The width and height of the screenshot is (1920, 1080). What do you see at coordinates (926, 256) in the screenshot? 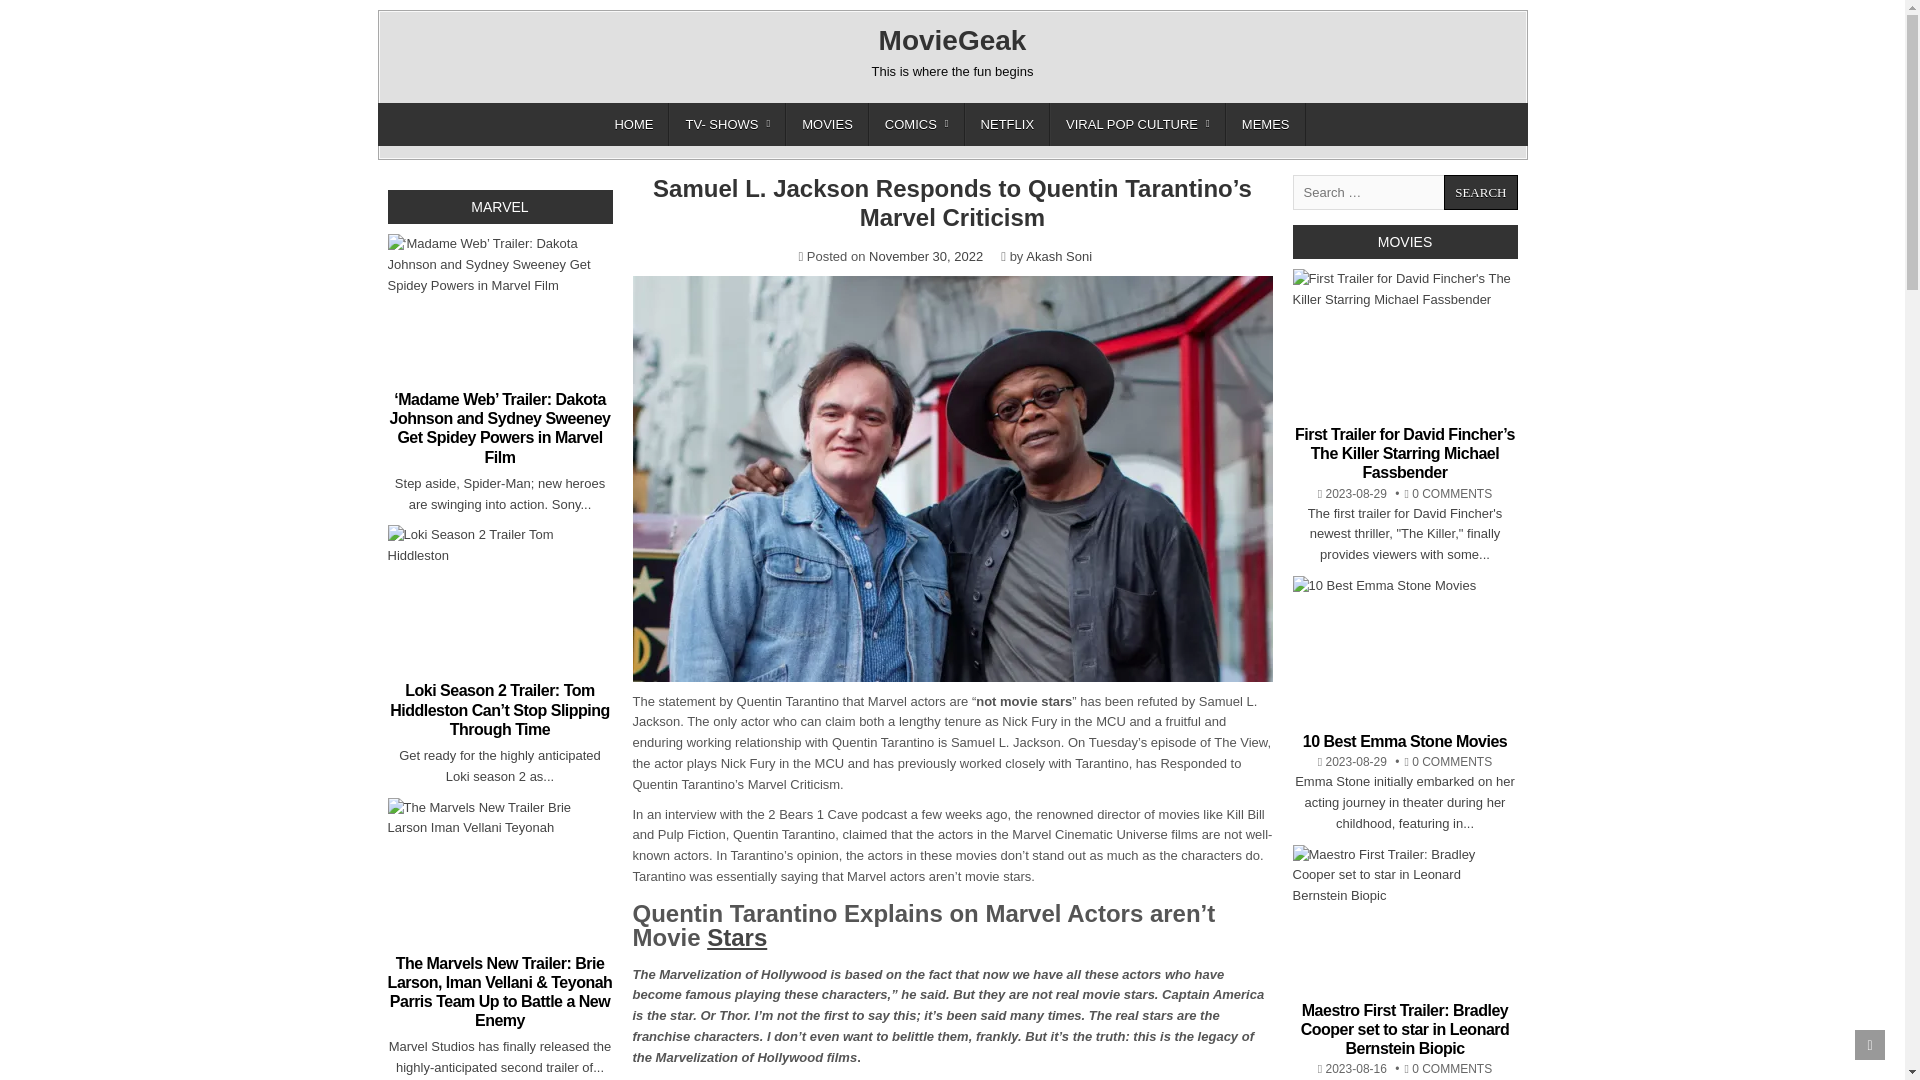
I see `November 30, 2022` at bounding box center [926, 256].